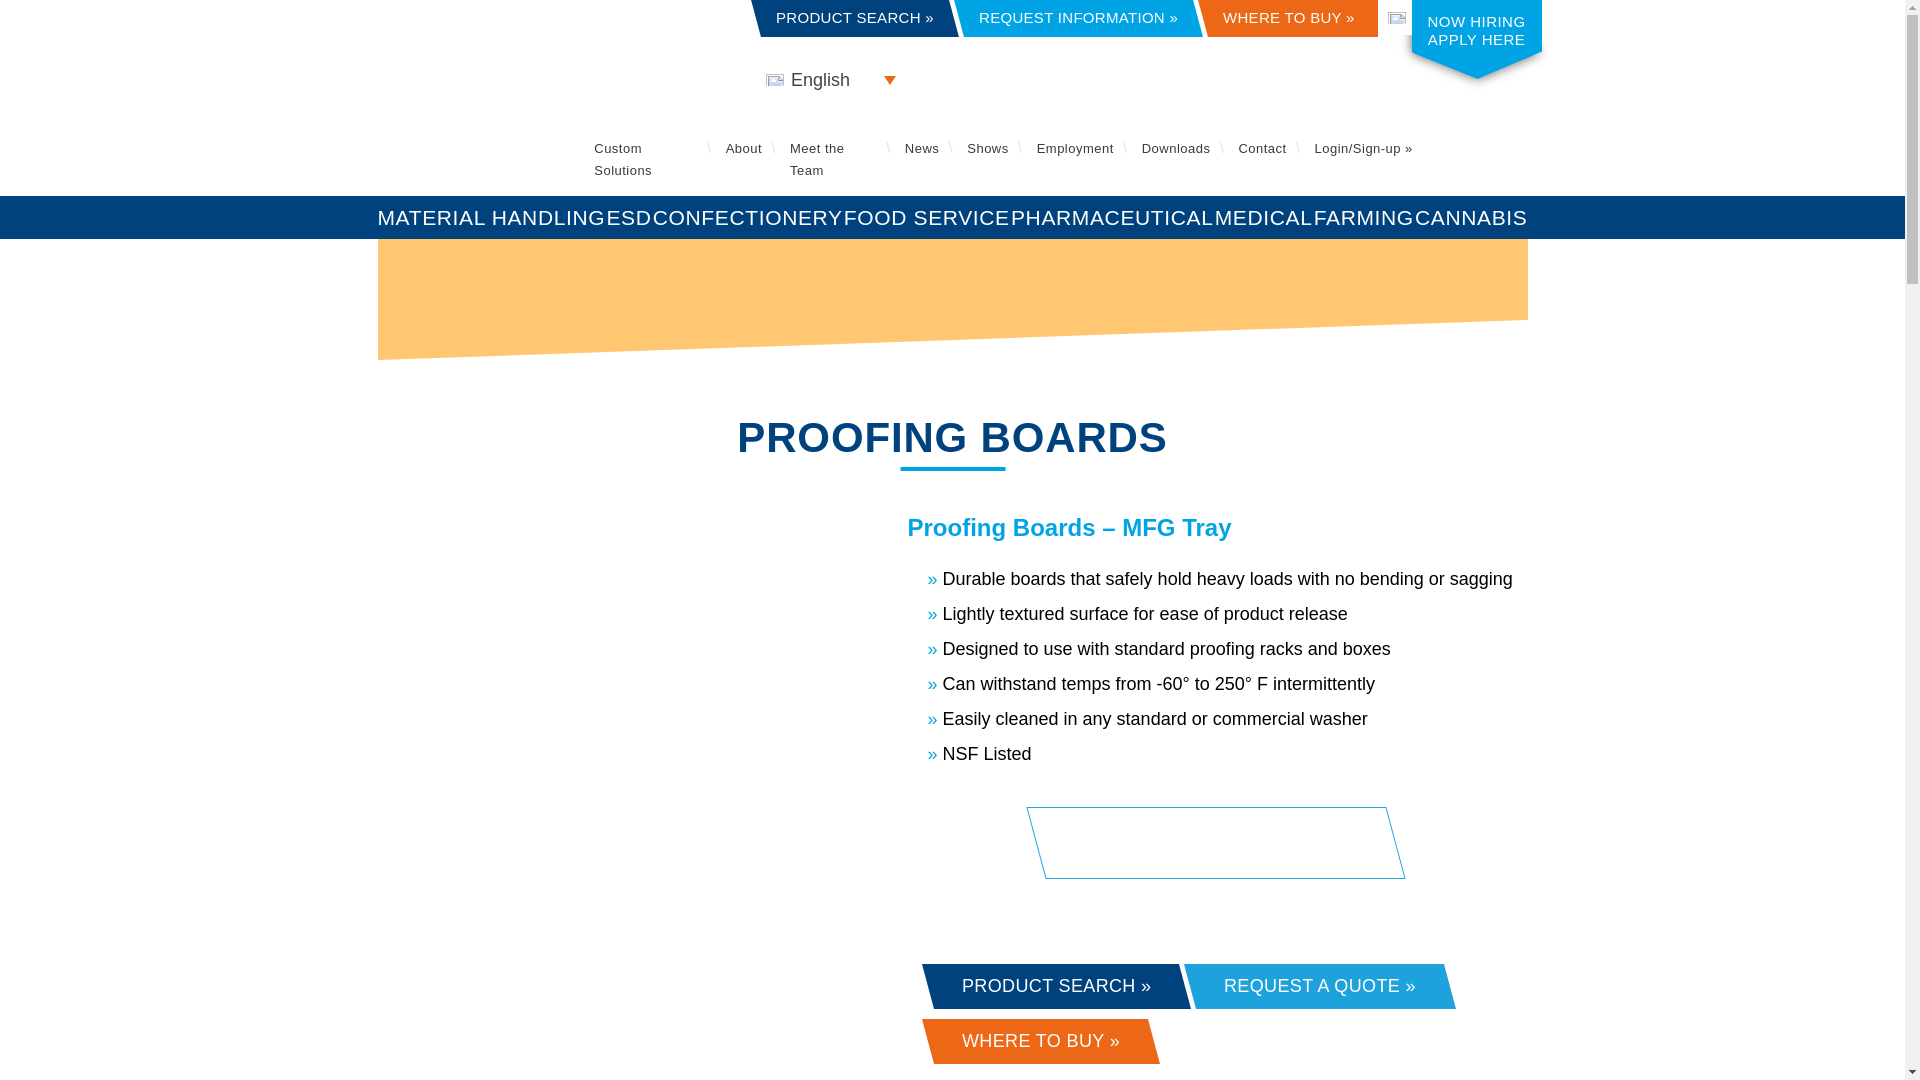 The width and height of the screenshot is (1920, 1080). What do you see at coordinates (1262, 148) in the screenshot?
I see `Contact` at bounding box center [1262, 148].